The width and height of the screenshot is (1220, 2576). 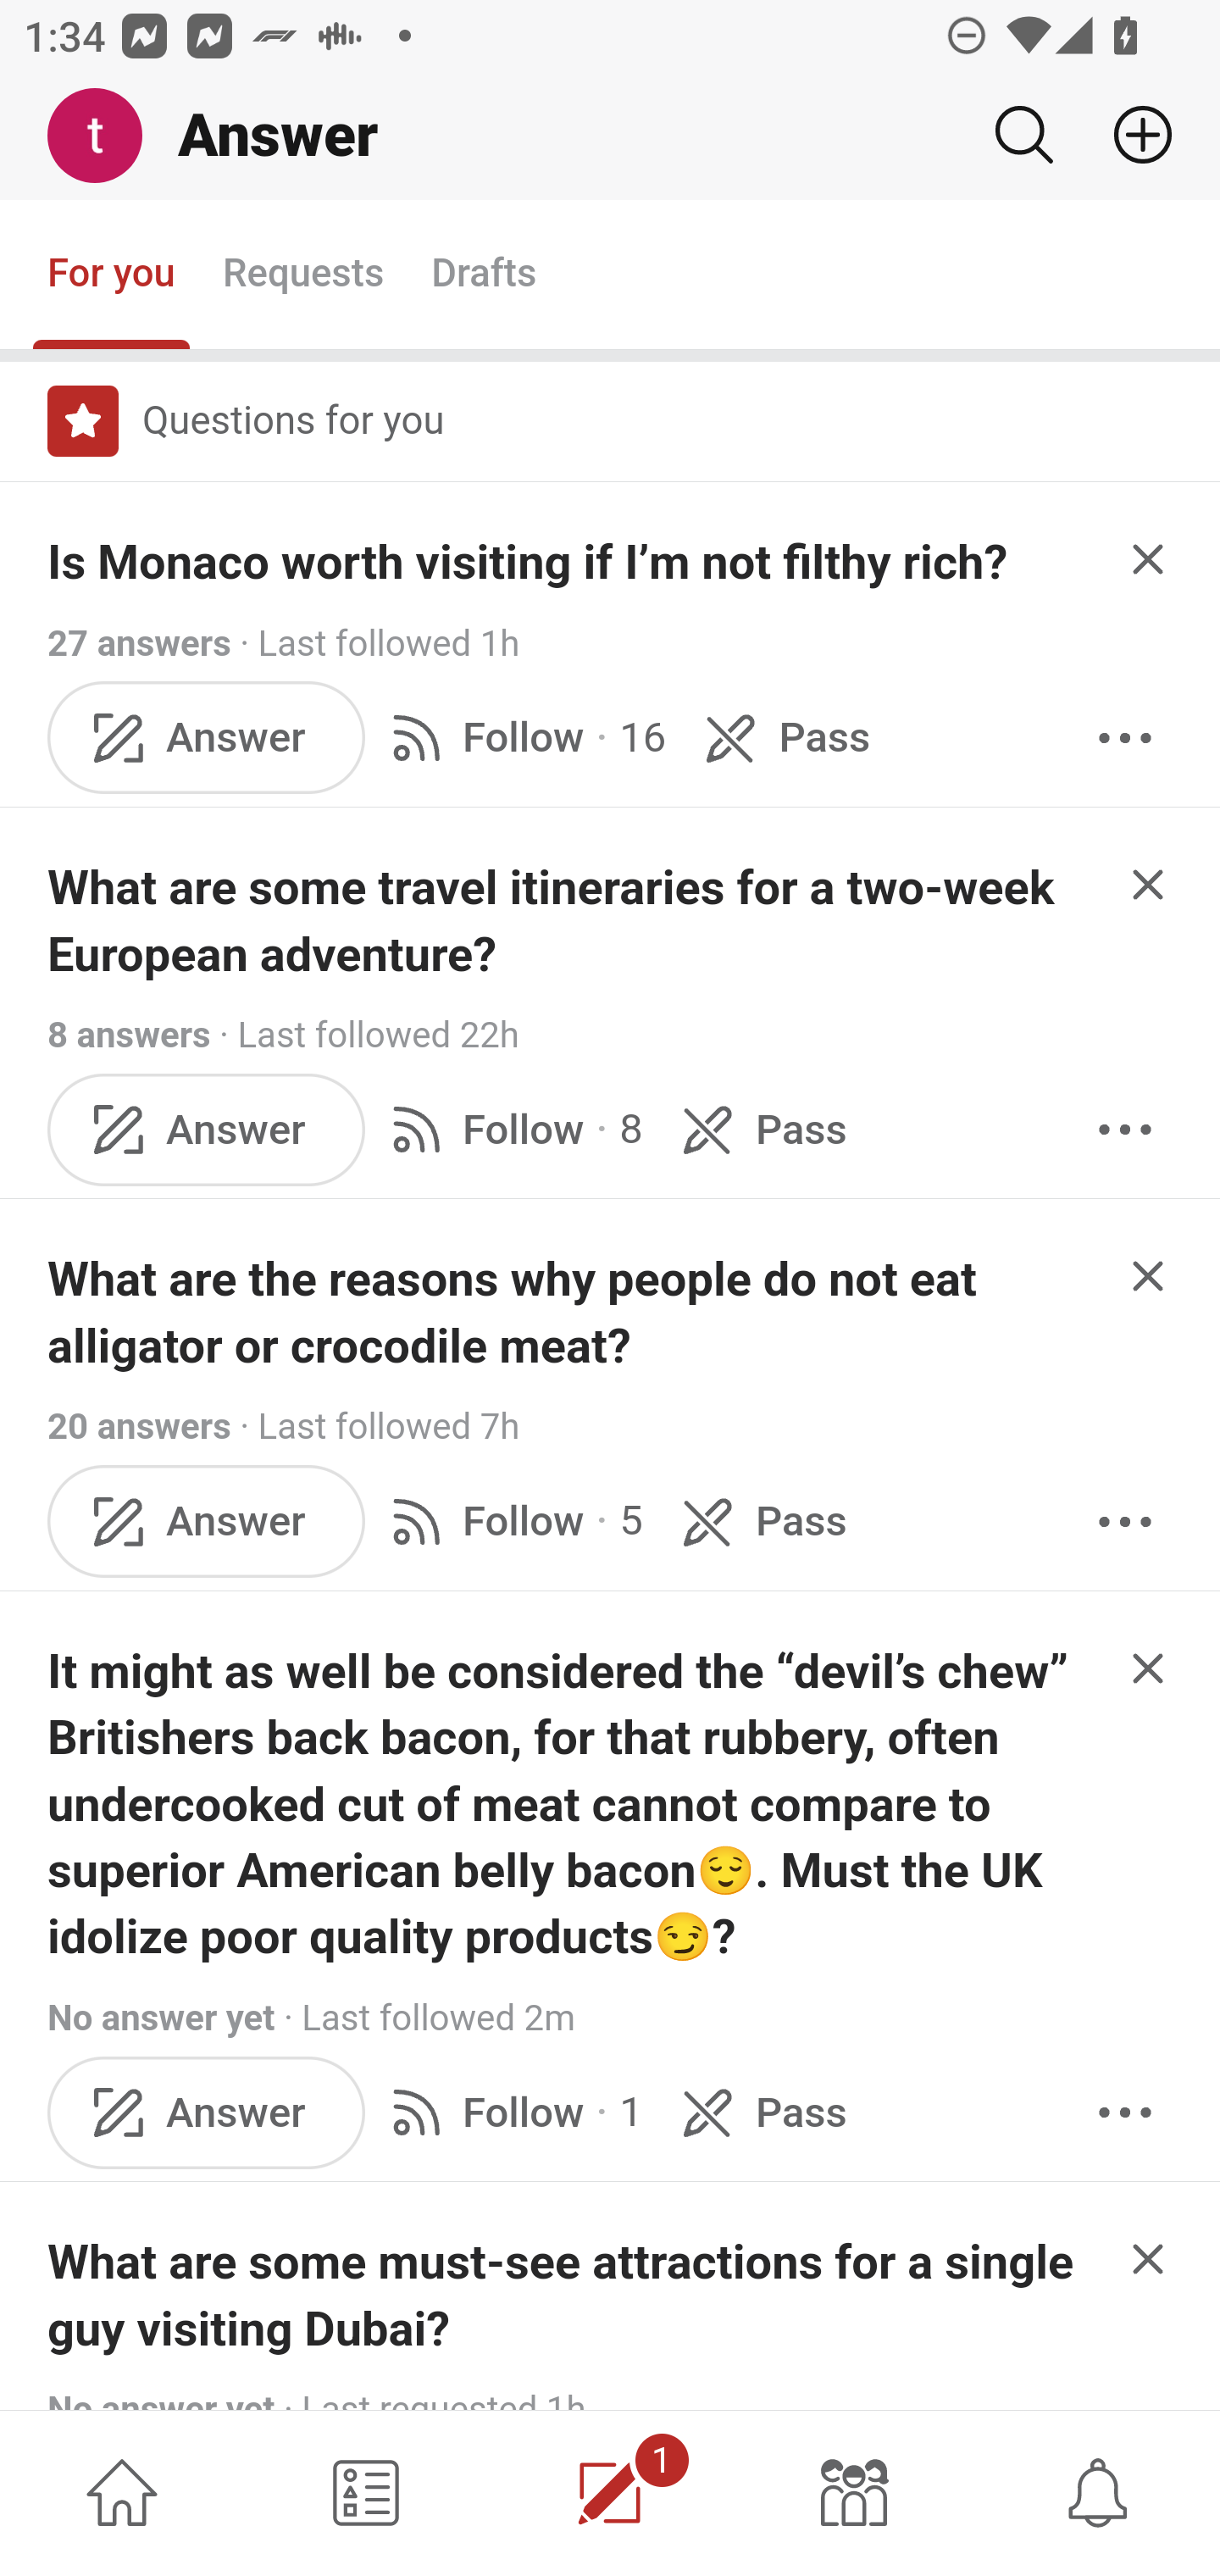 I want to click on 8 answers 8  answers, so click(x=130, y=1034).